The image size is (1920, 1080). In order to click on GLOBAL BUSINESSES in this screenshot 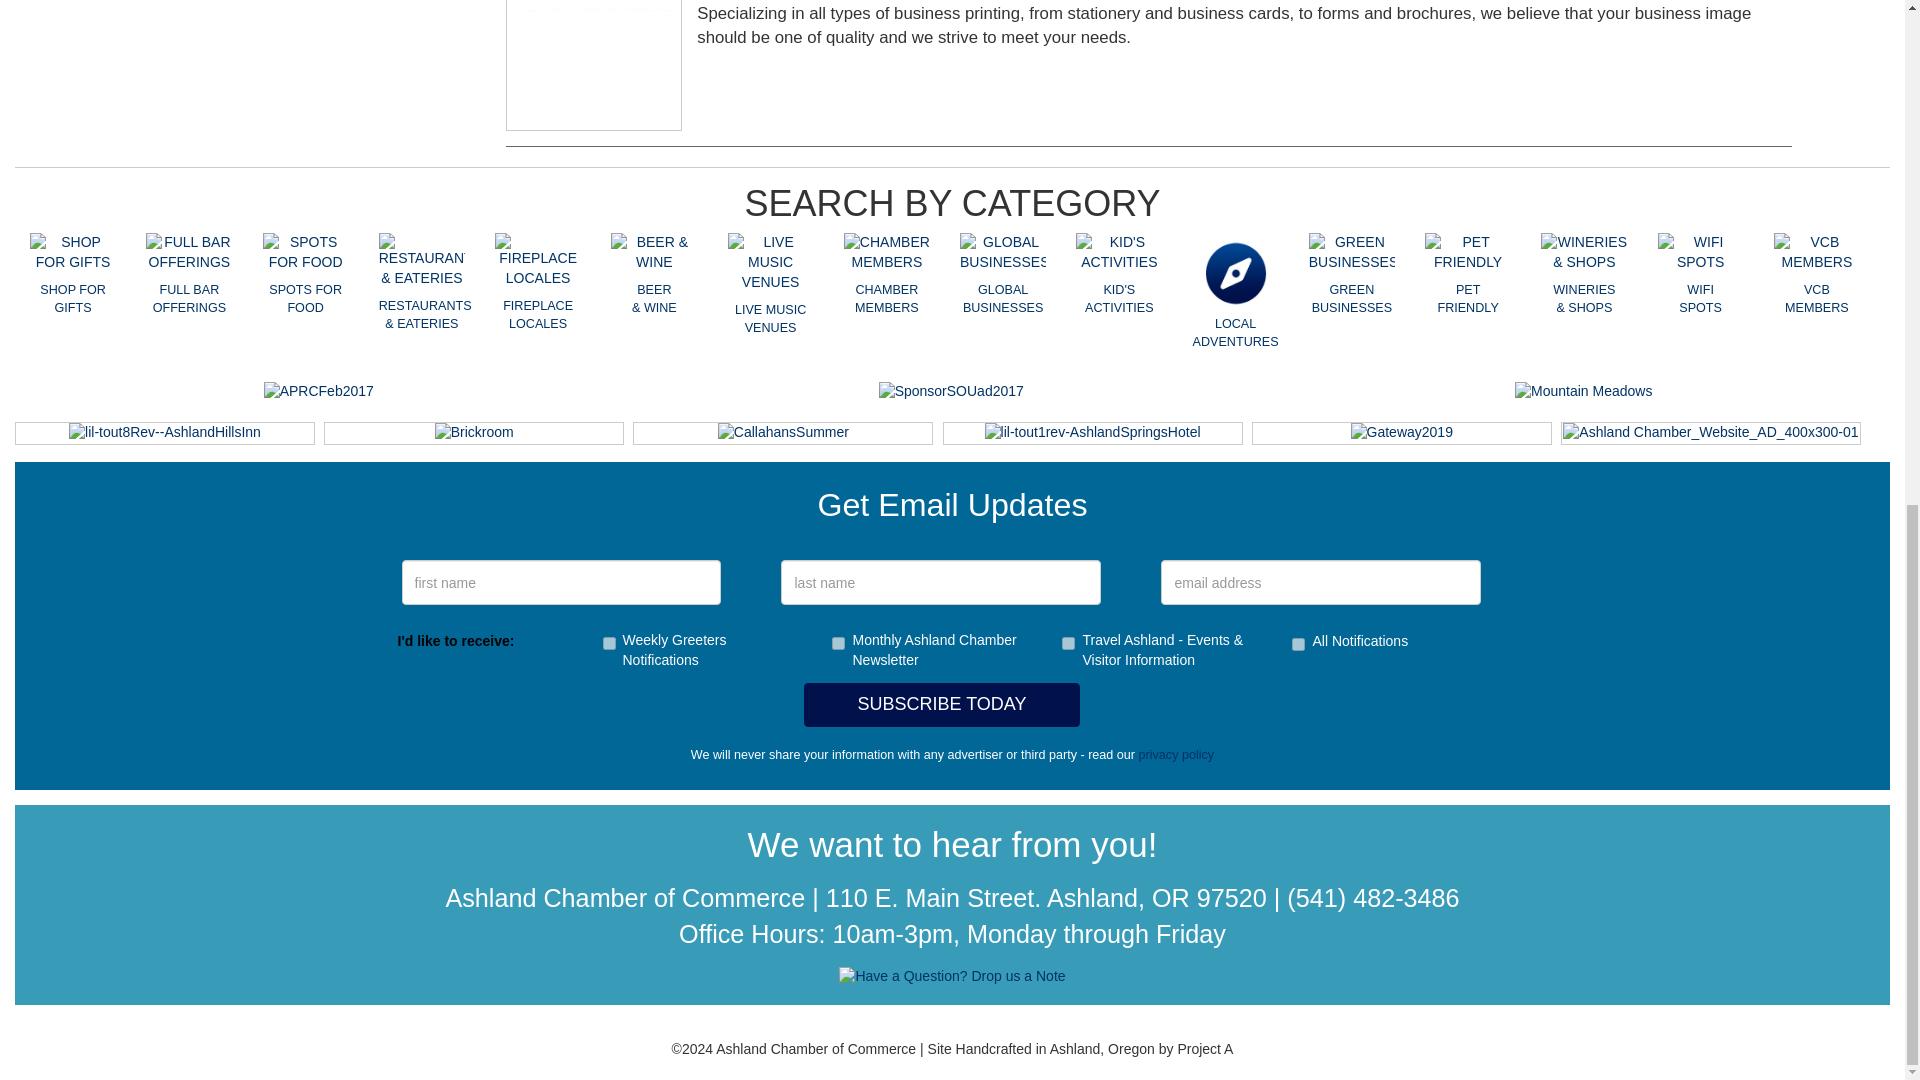, I will do `click(1003, 253)`.